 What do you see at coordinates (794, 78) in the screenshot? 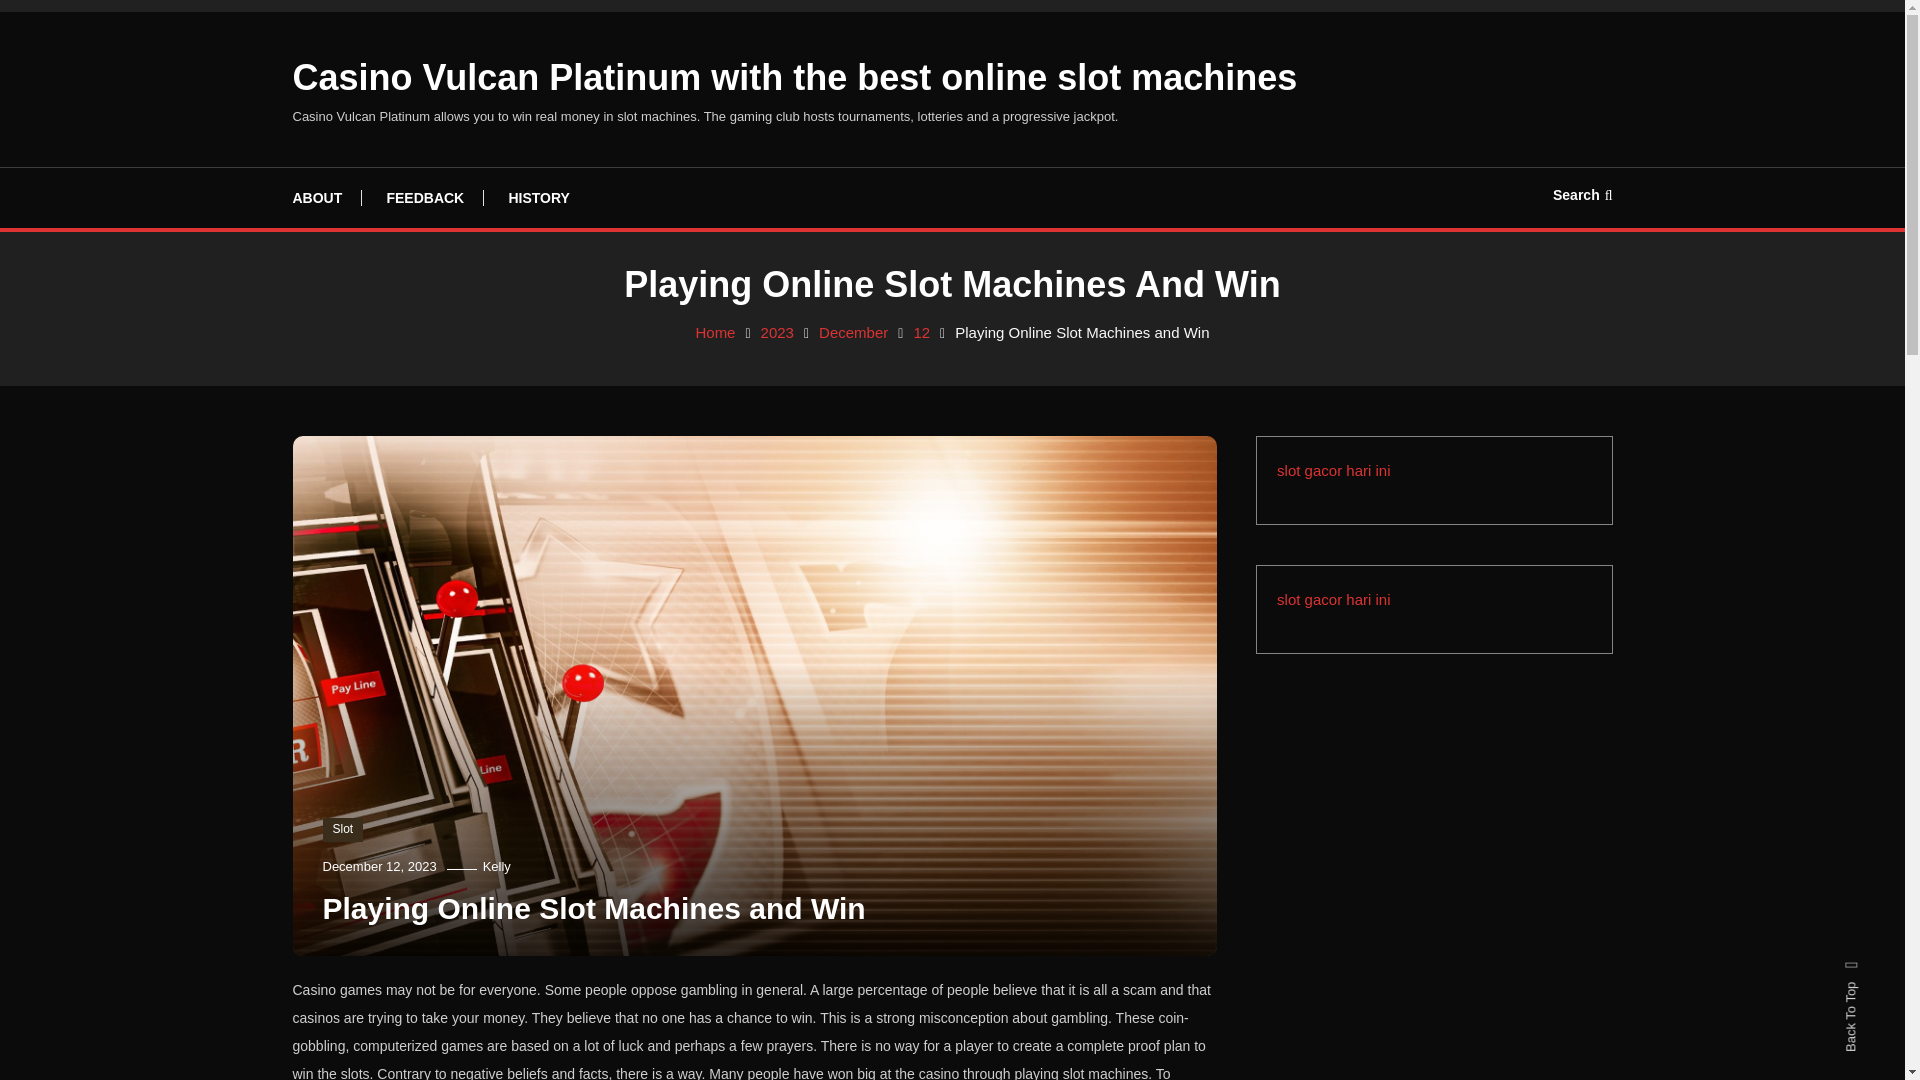
I see `Casino Vulcan Platinum with the best online slot machines` at bounding box center [794, 78].